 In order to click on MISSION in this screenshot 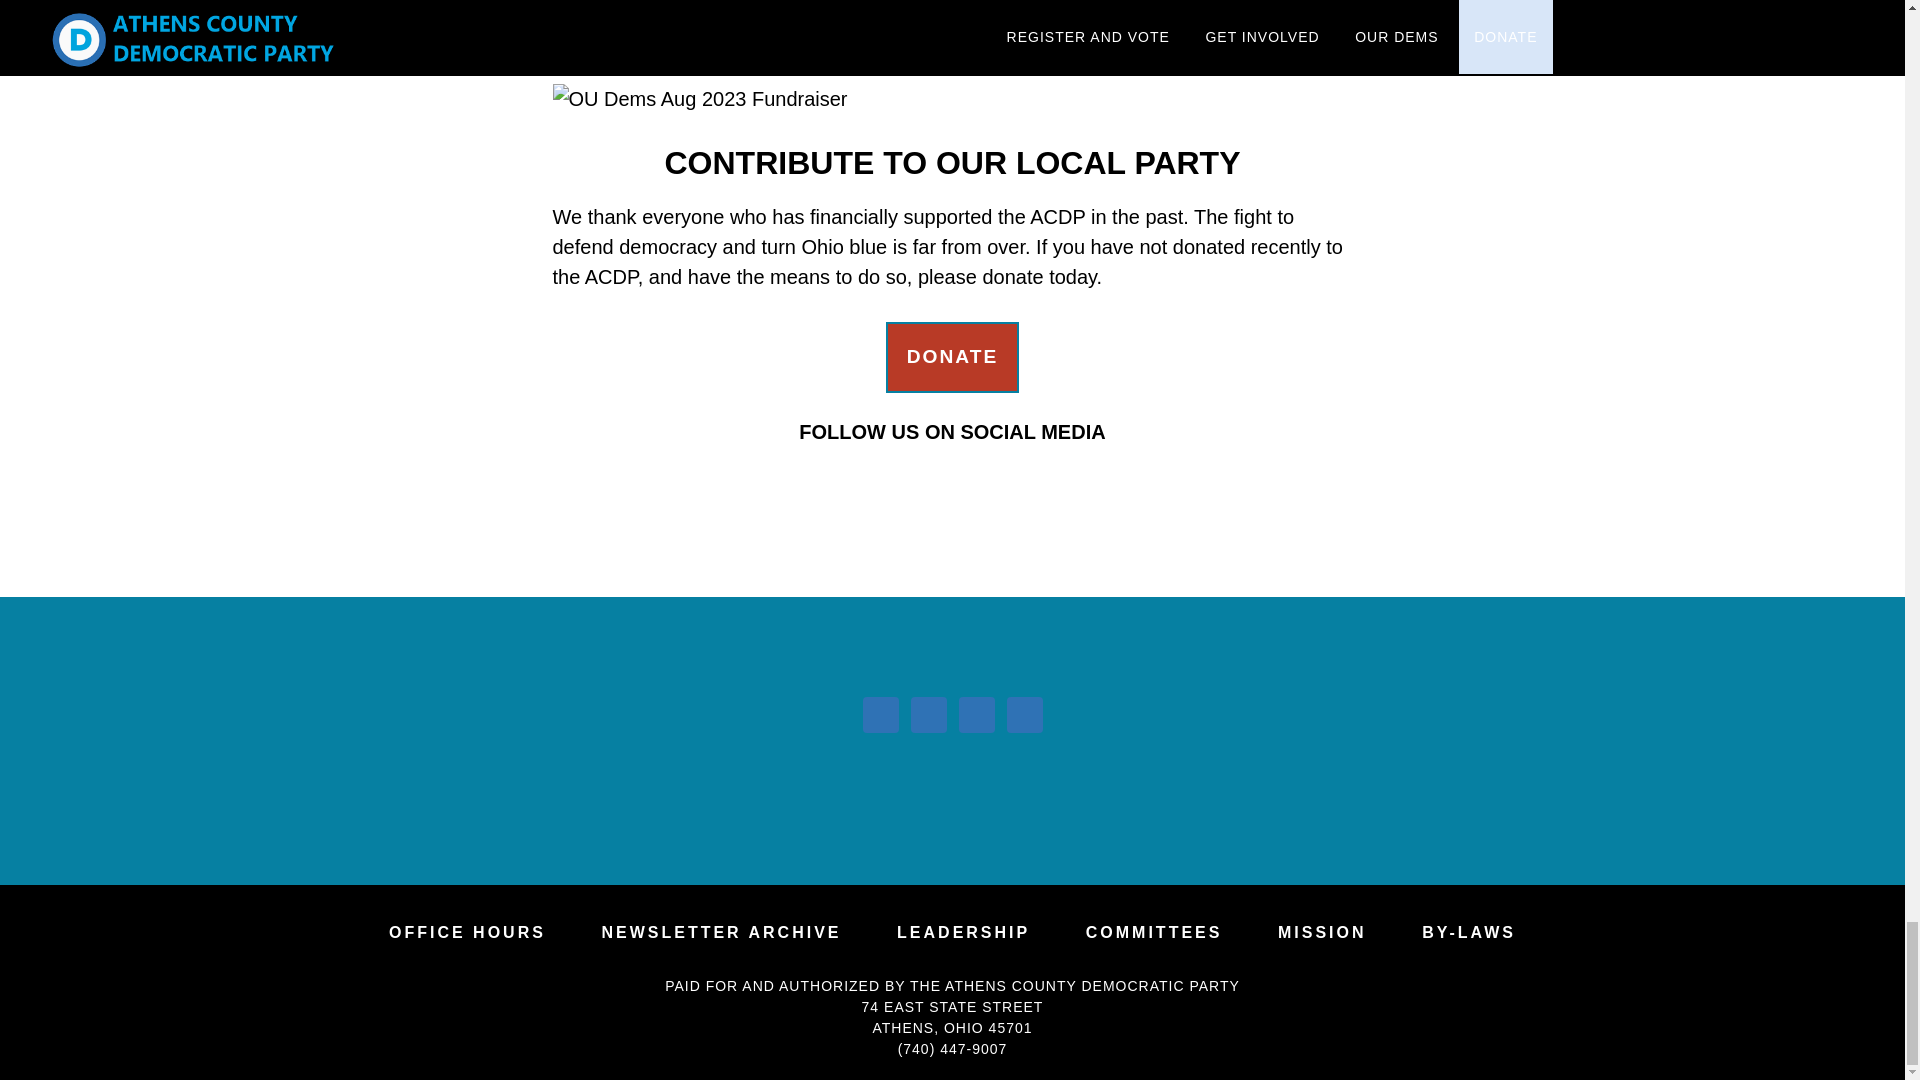, I will do `click(1322, 932)`.